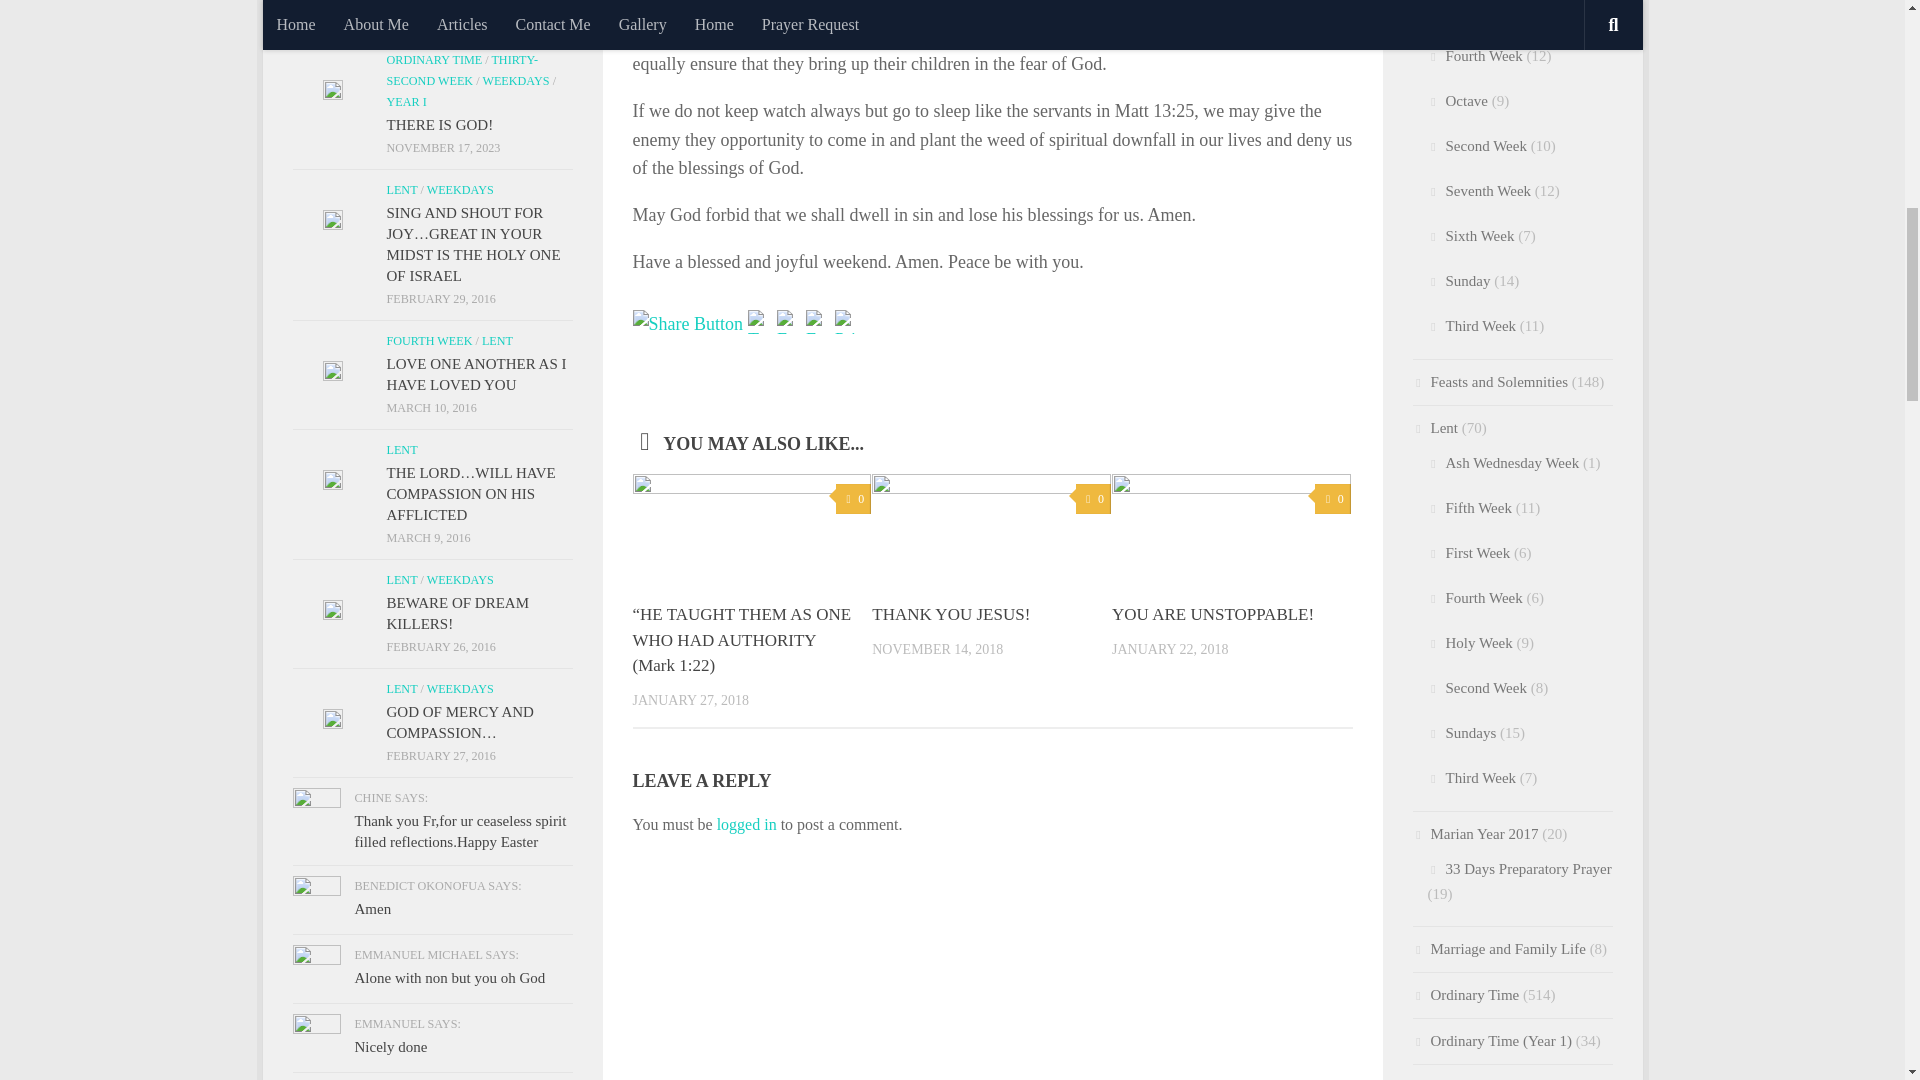 This screenshot has width=1920, height=1080. What do you see at coordinates (820, 318) in the screenshot?
I see `Email` at bounding box center [820, 318].